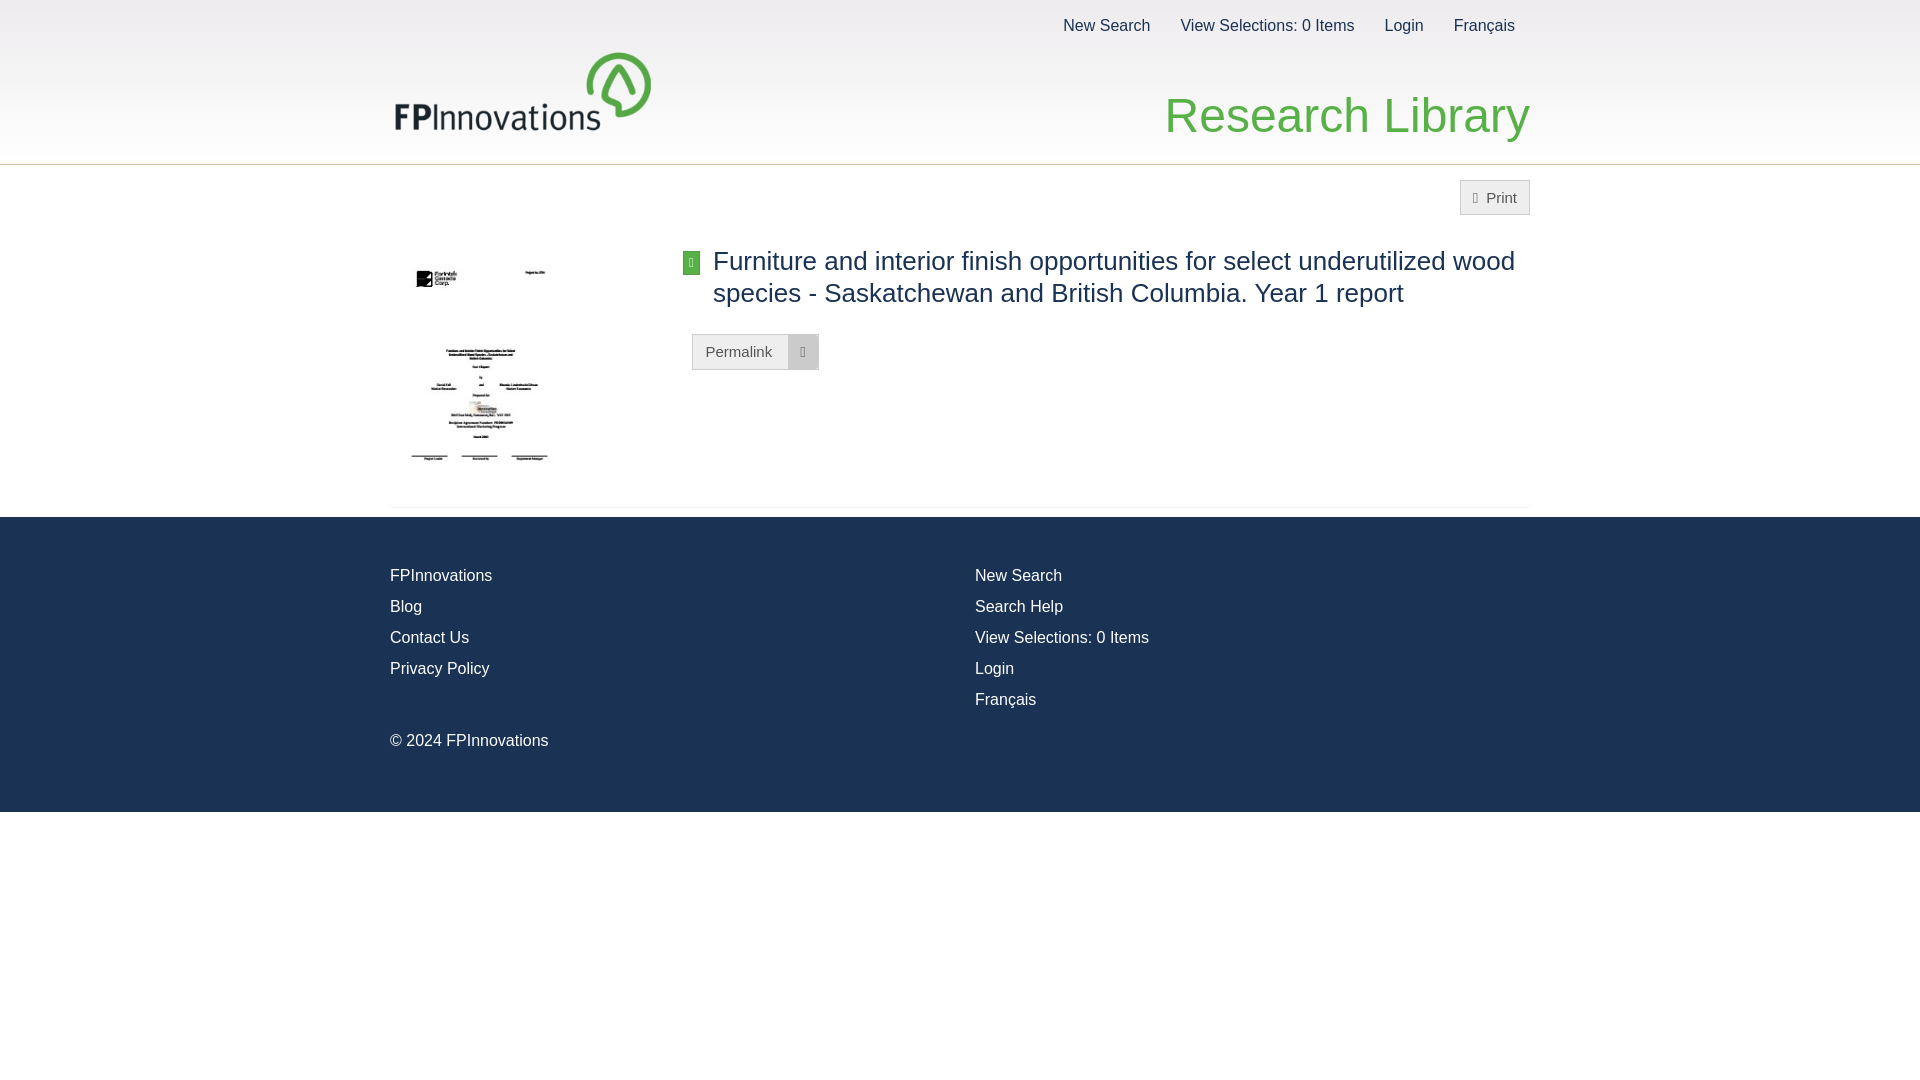 The height and width of the screenshot is (1080, 1920). Describe the element at coordinates (1120, 276) in the screenshot. I see `Toggle Full Record` at that location.